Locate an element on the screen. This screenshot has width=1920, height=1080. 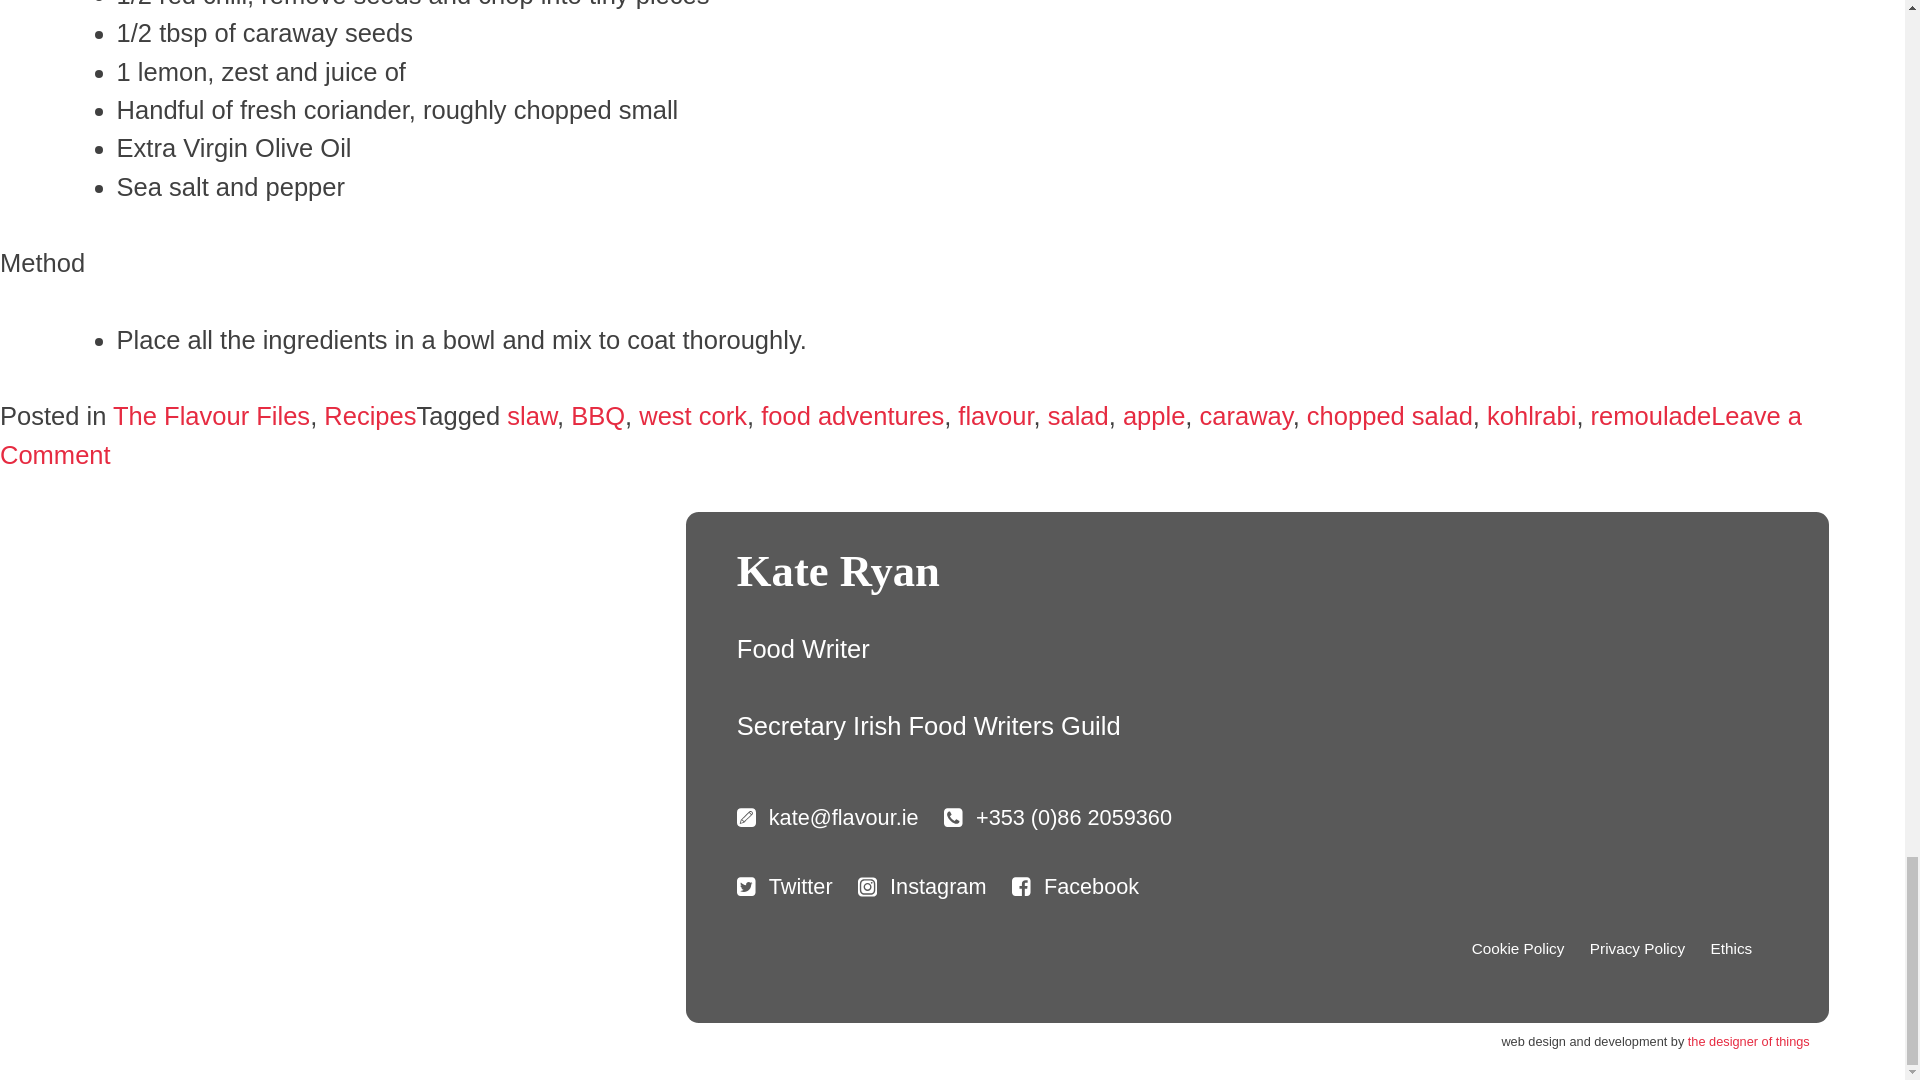
BBQ is located at coordinates (598, 415).